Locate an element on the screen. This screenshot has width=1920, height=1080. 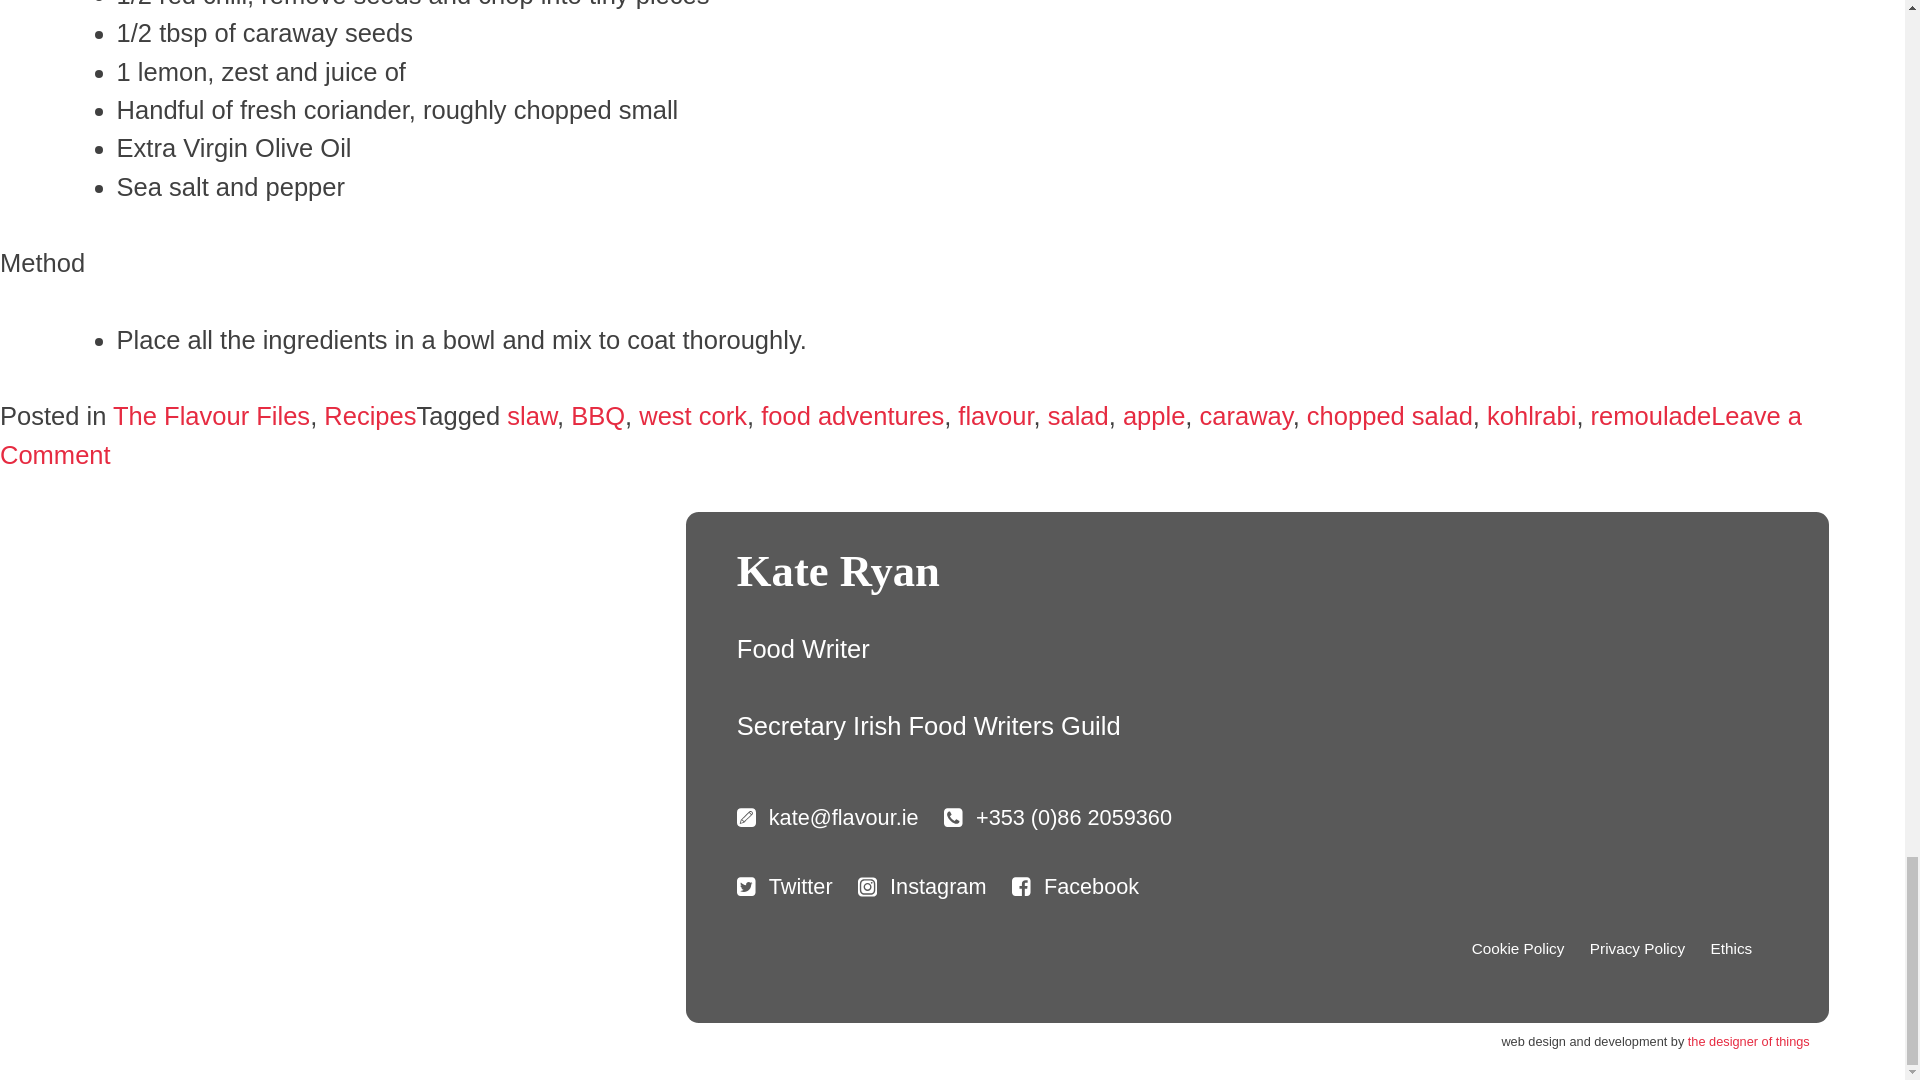
BBQ is located at coordinates (598, 415).